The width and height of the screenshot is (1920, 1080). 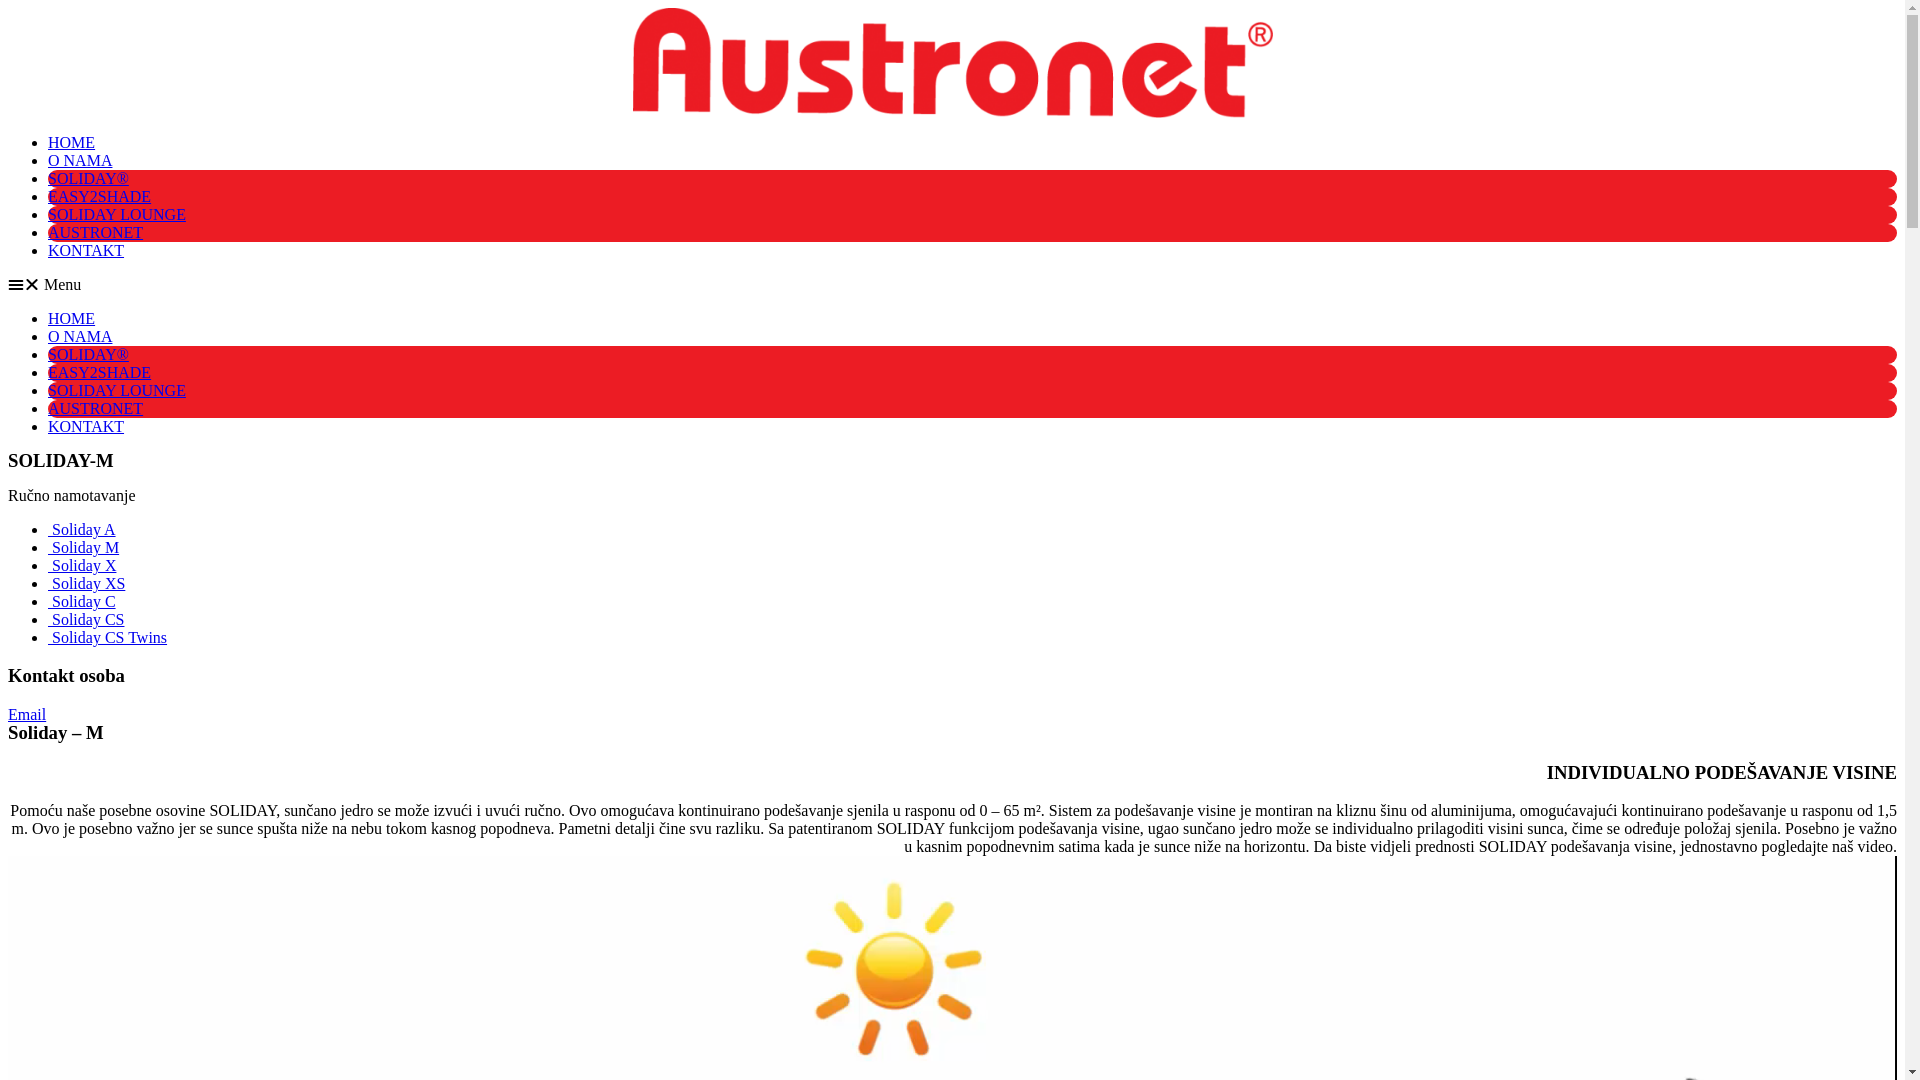 I want to click on O NAMA, so click(x=80, y=160).